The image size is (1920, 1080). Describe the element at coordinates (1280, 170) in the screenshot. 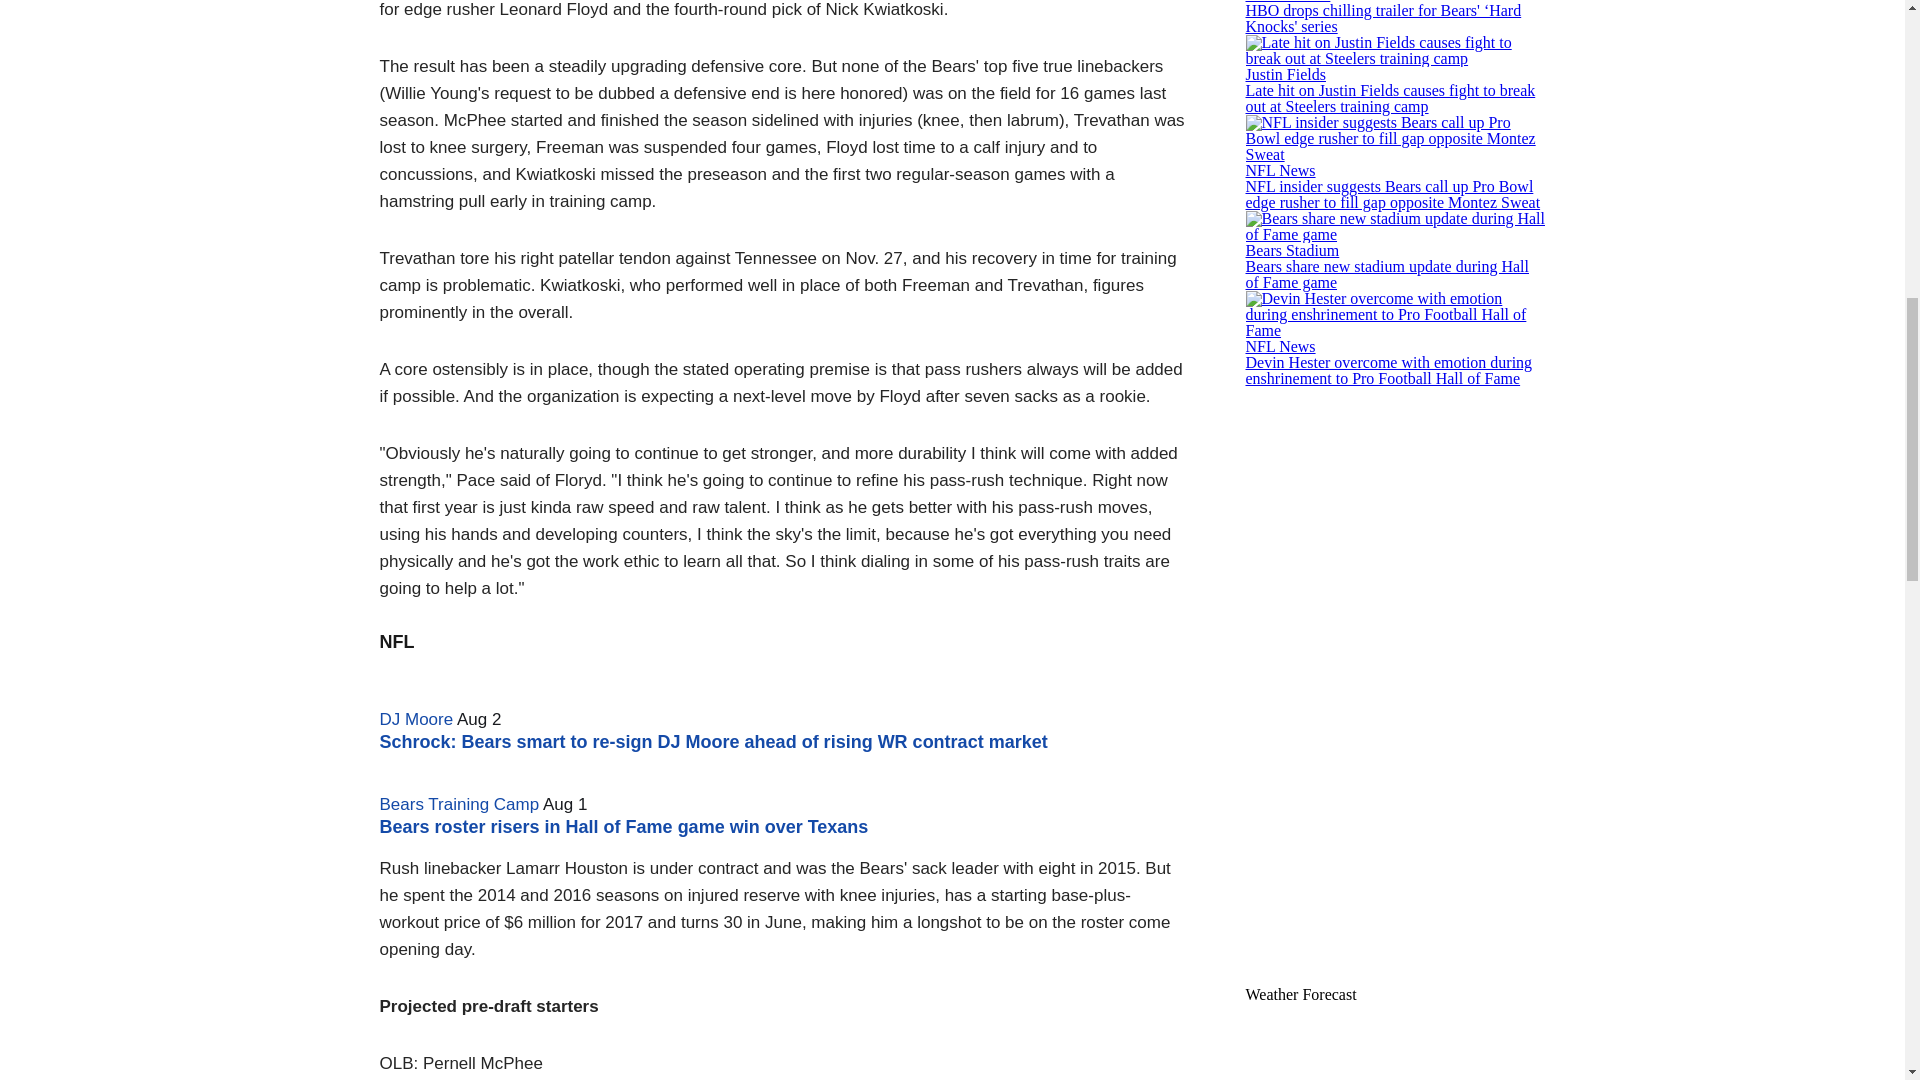

I see `NFL News` at that location.